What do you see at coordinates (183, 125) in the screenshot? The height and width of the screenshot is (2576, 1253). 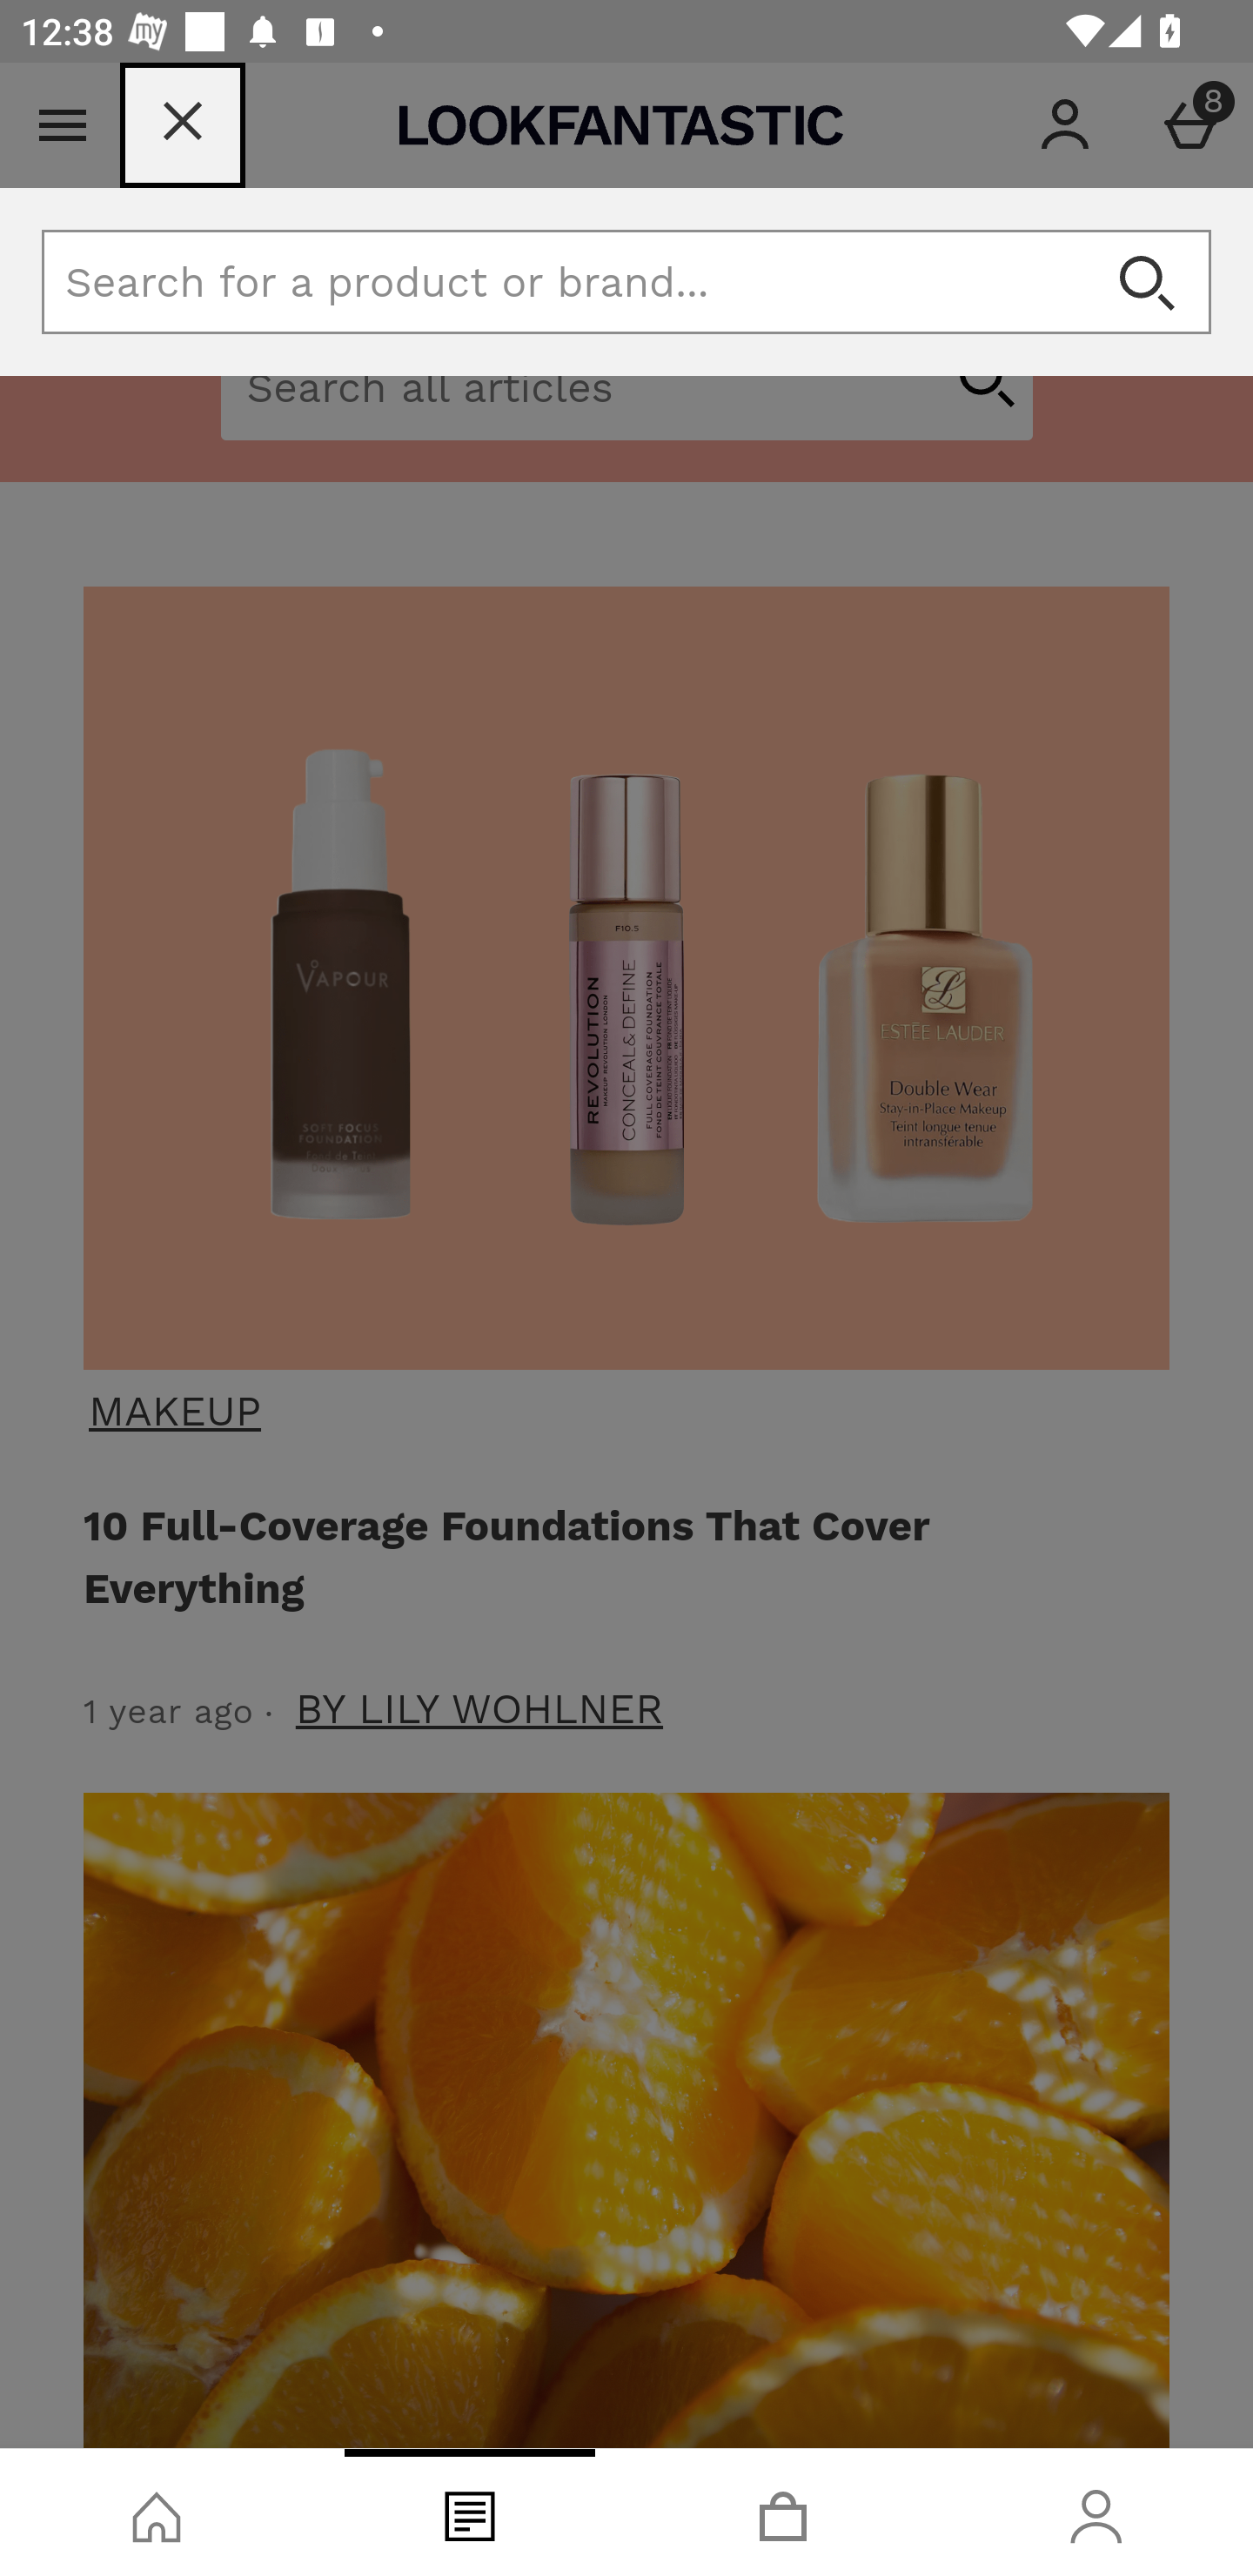 I see `Close` at bounding box center [183, 125].